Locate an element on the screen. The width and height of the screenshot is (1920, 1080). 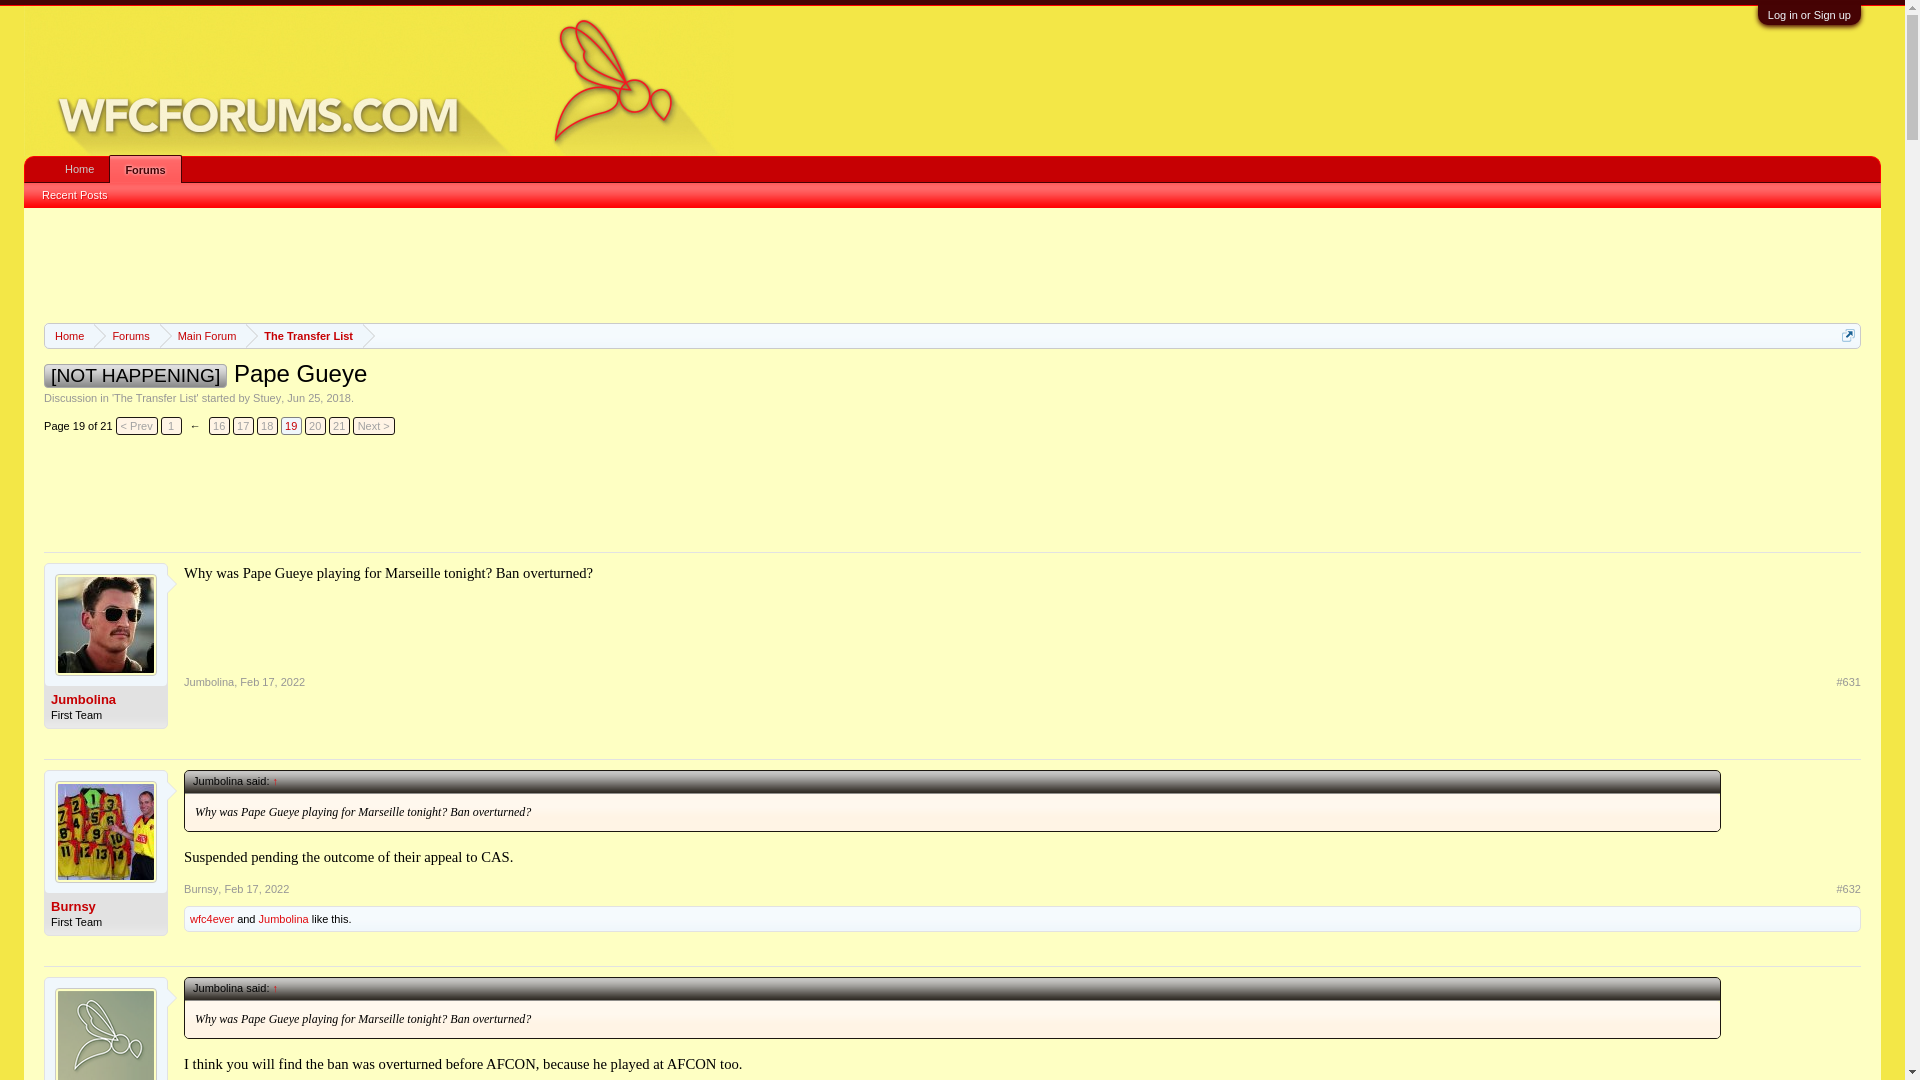
Jun 25, 2018 at 9:29 AM is located at coordinates (318, 398).